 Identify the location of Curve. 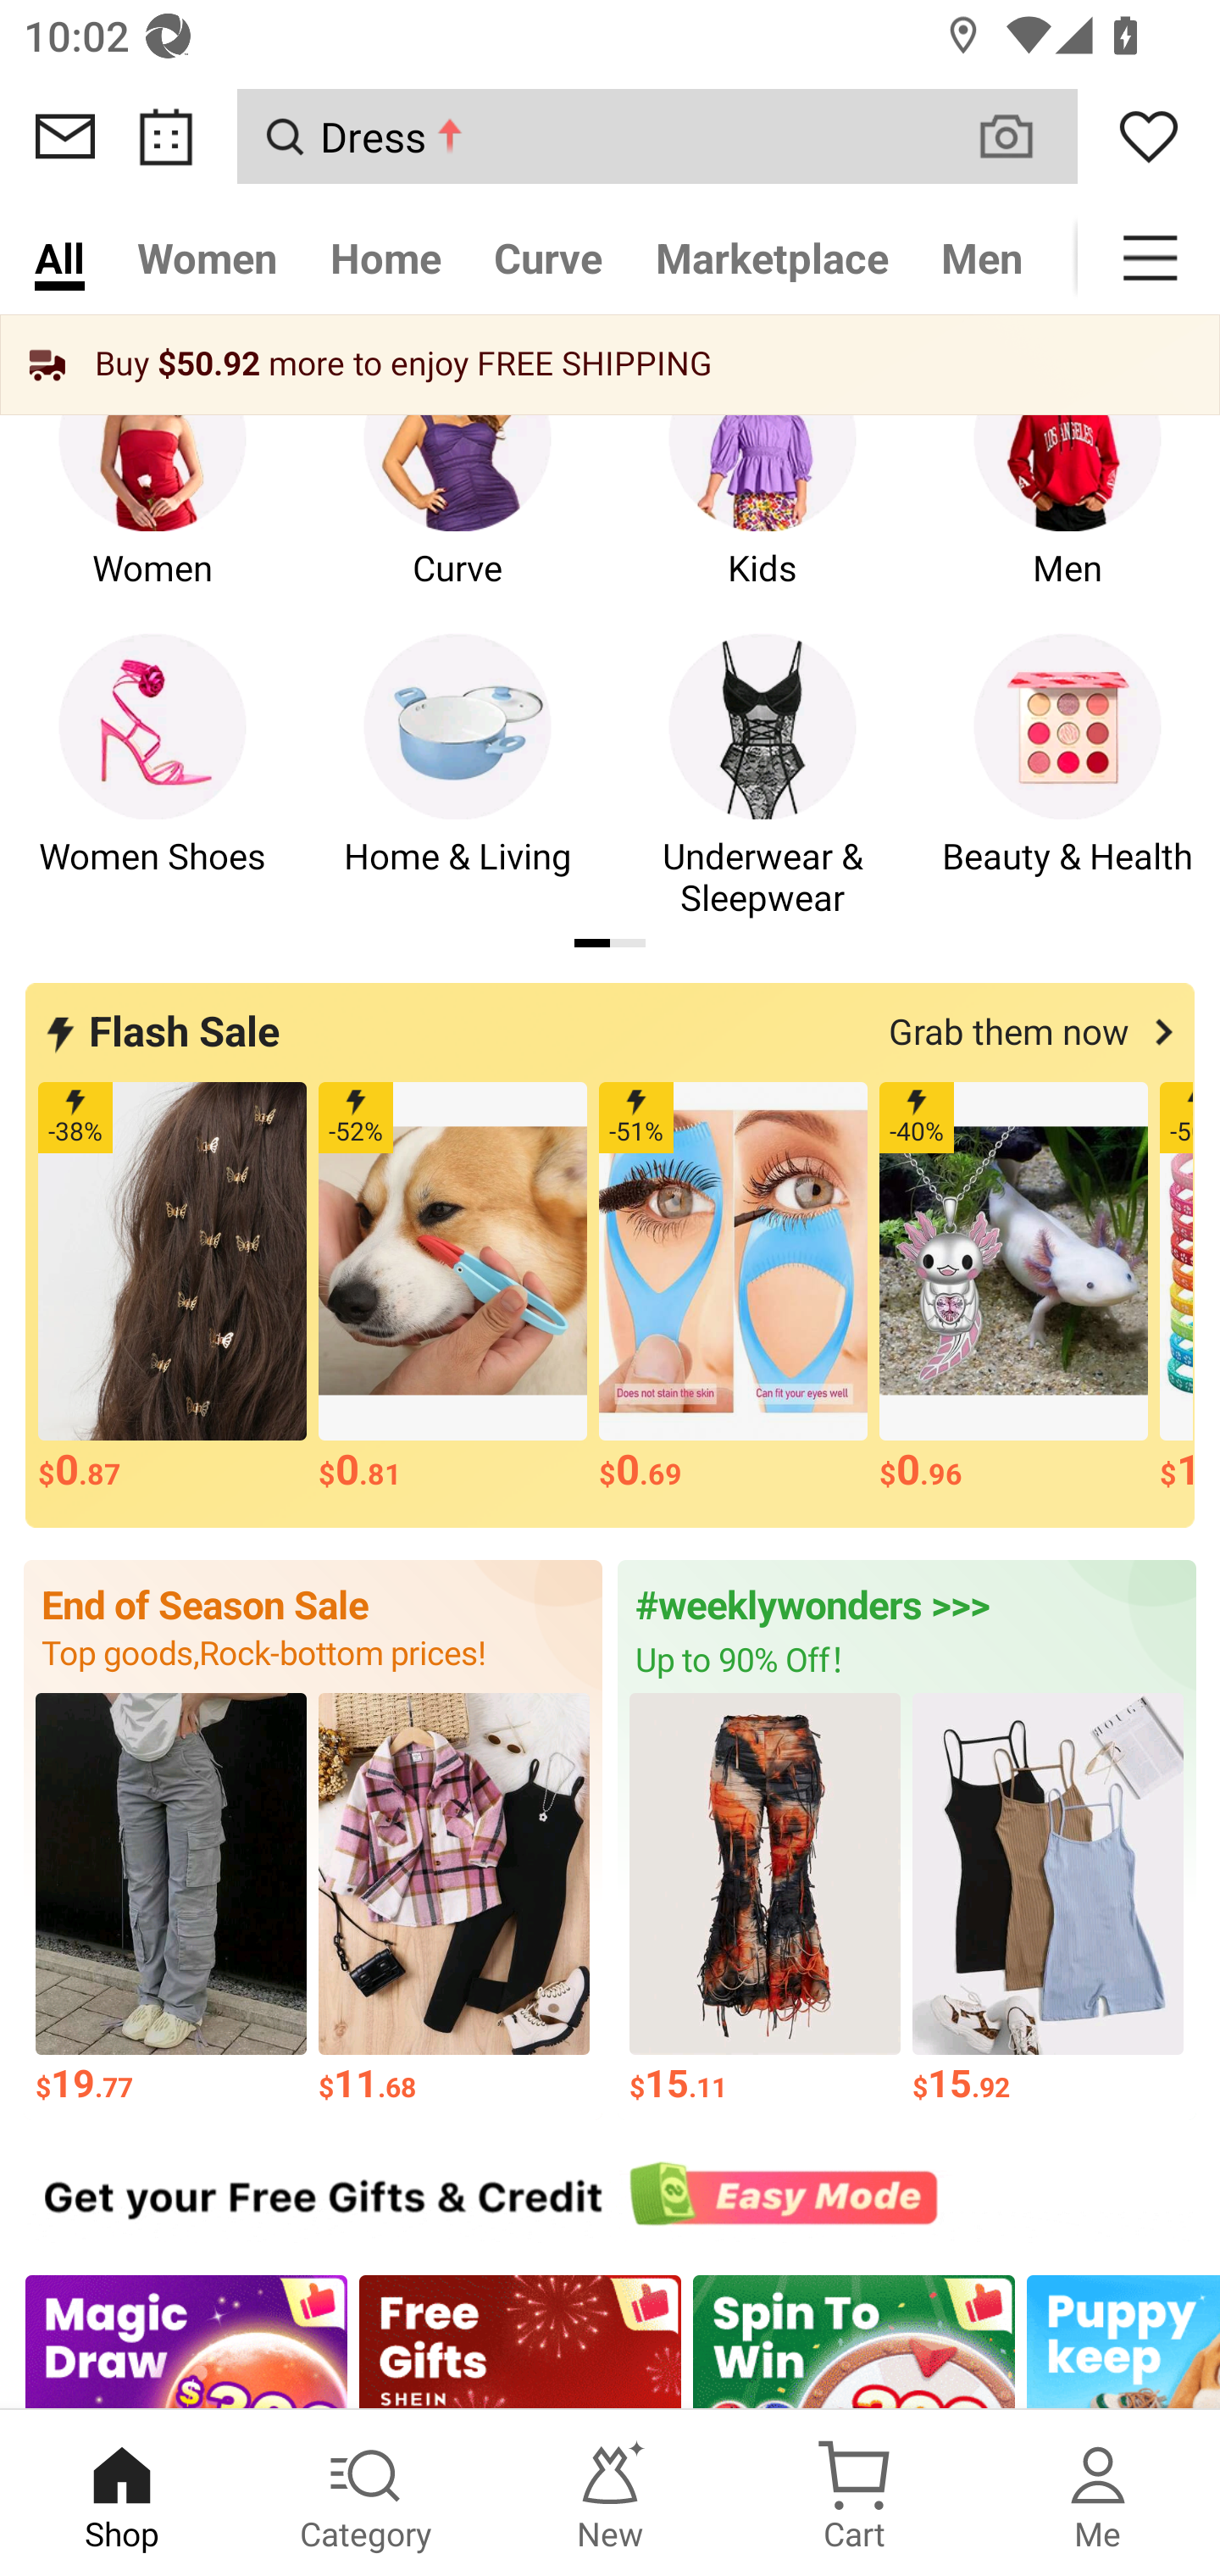
(457, 489).